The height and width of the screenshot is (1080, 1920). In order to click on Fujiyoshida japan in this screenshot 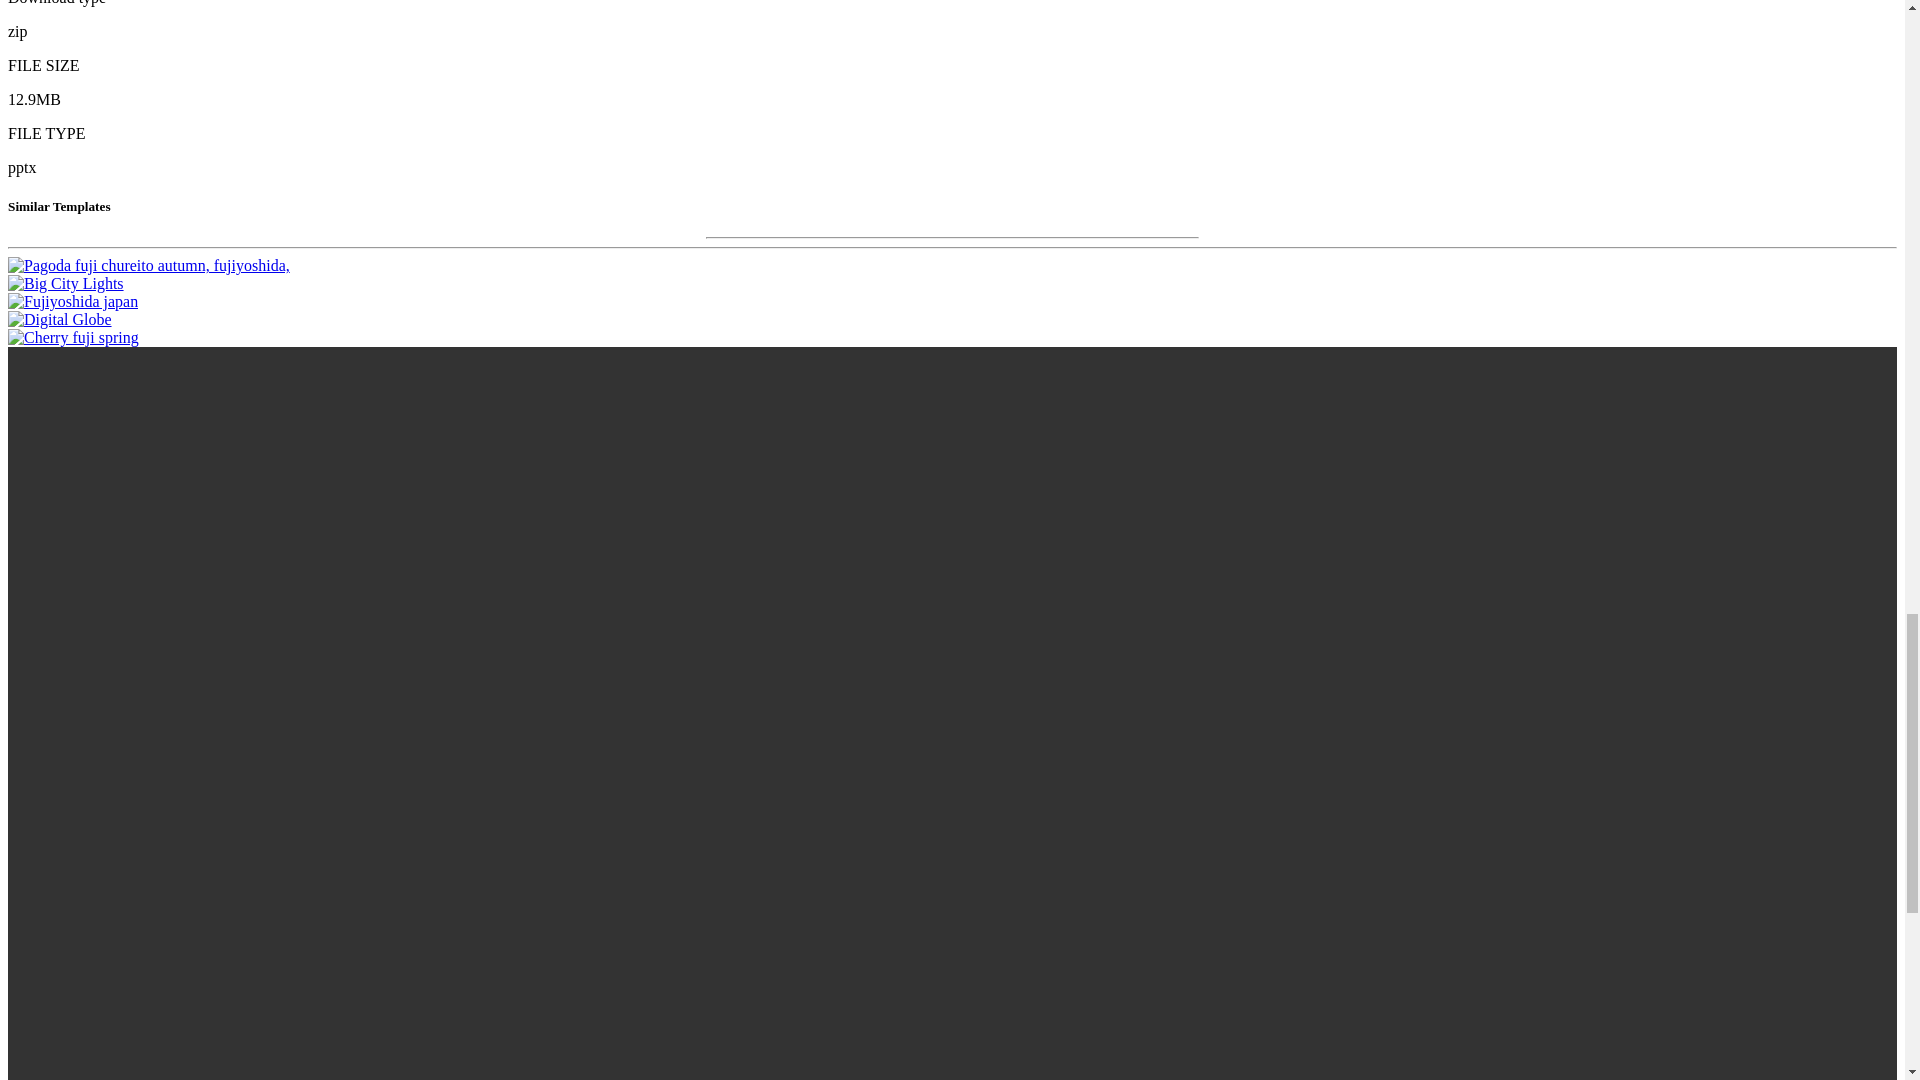, I will do `click(72, 300)`.